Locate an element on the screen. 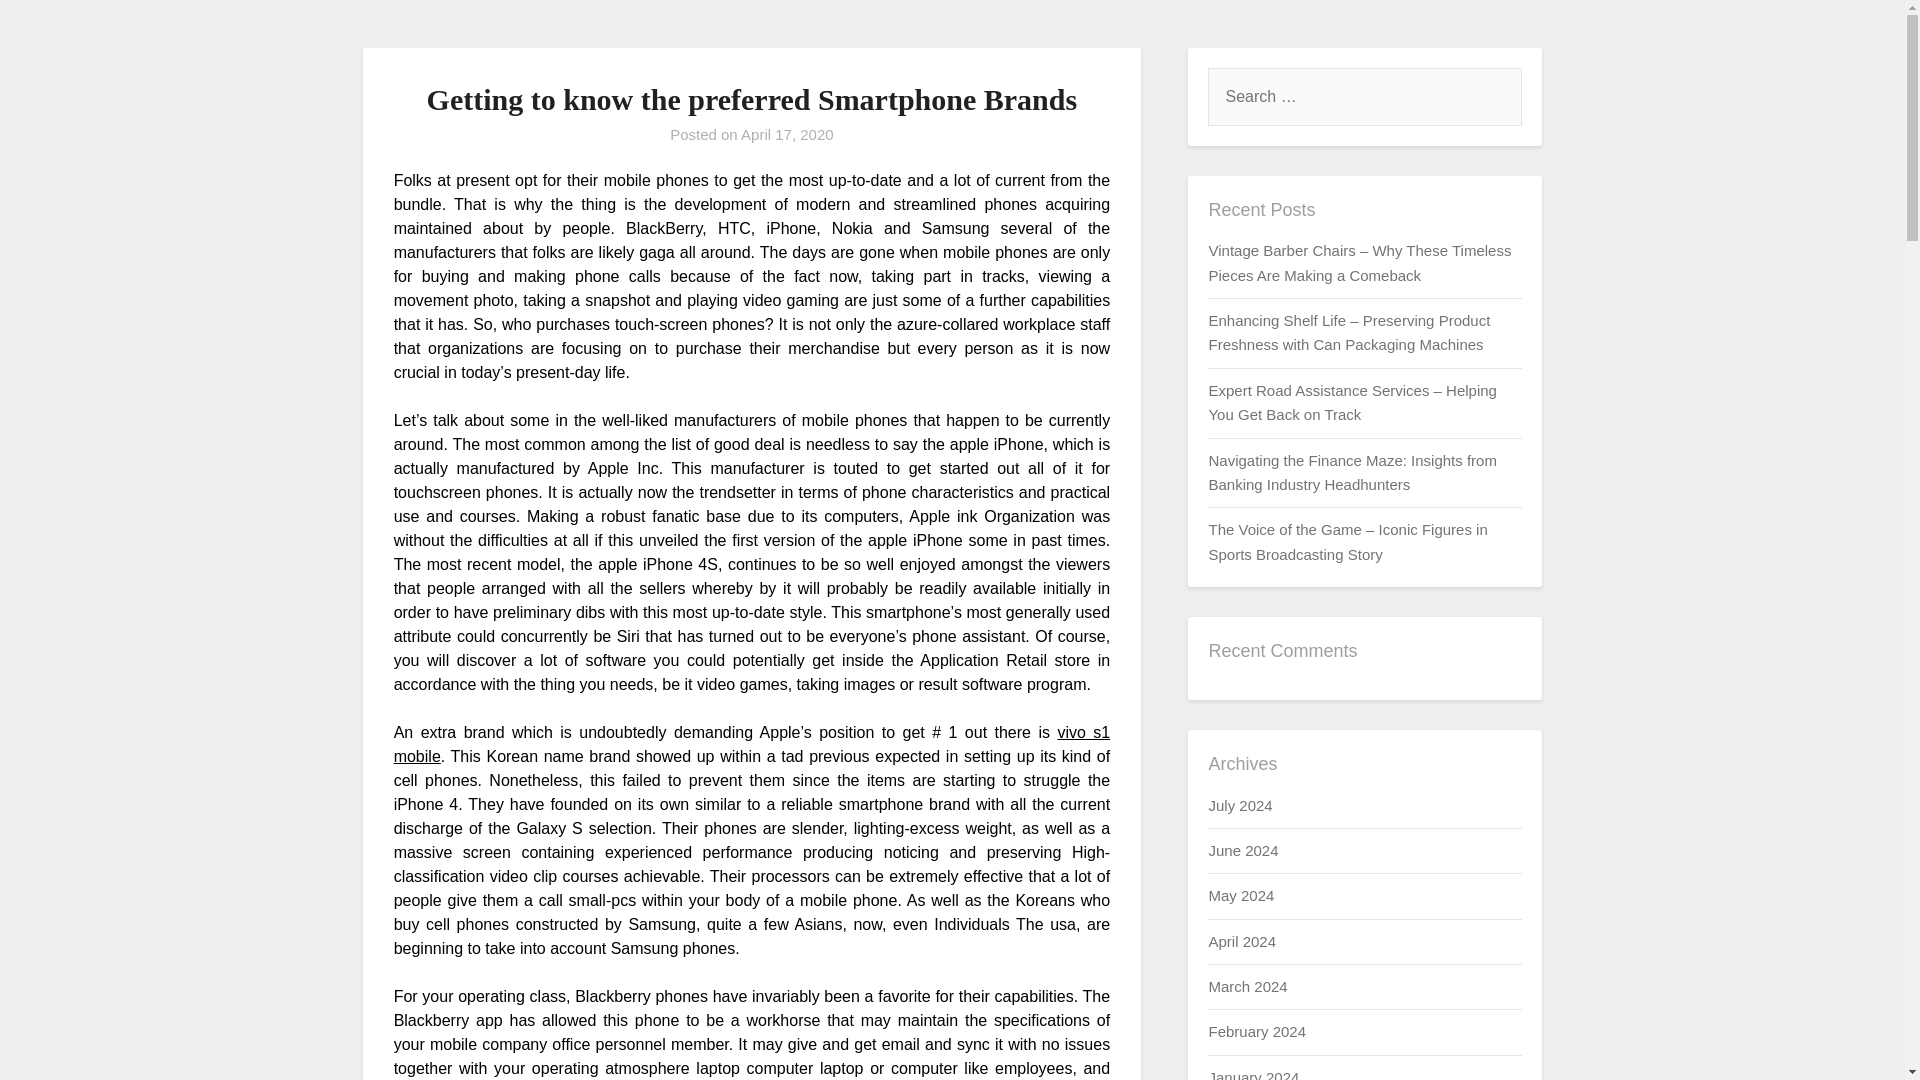 The image size is (1920, 1080). Search is located at coordinates (50, 29).